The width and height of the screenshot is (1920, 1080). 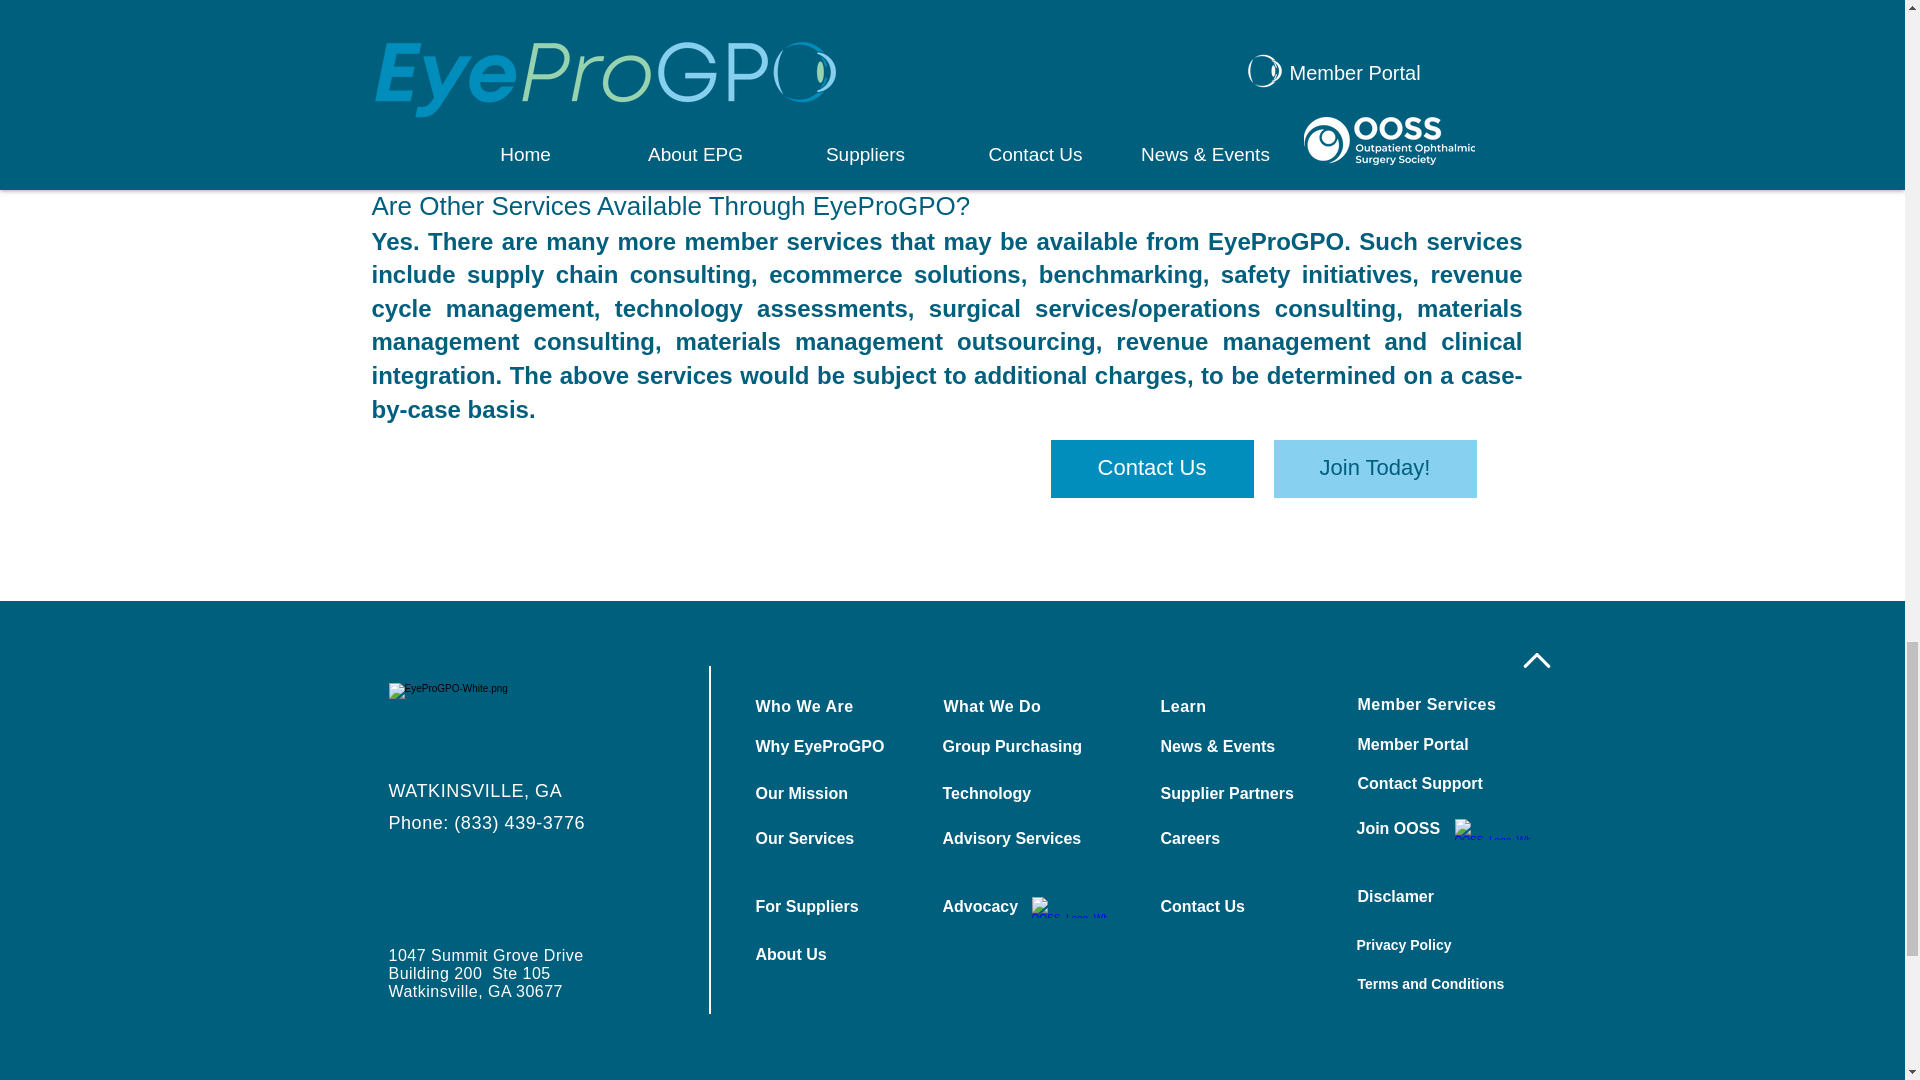 I want to click on Advocacy, so click(x=1012, y=906).